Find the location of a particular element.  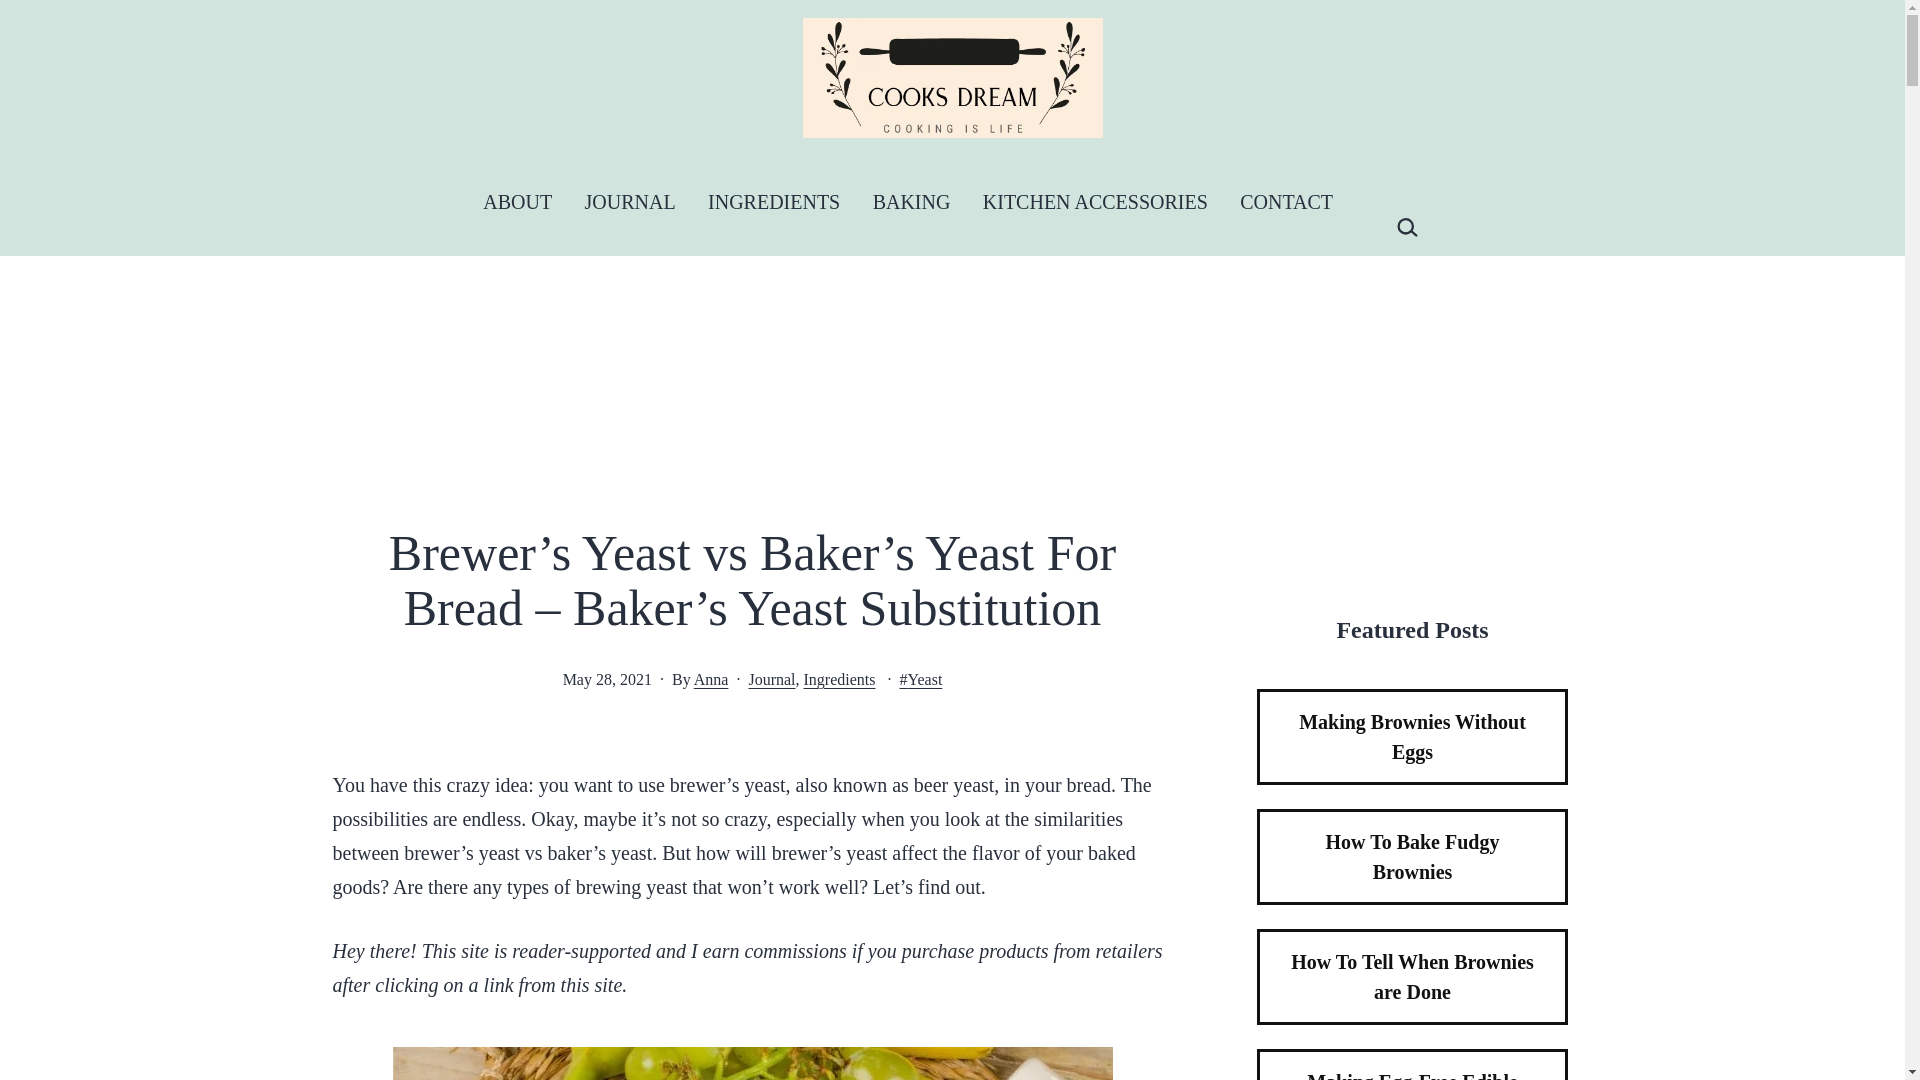

JOURNAL is located at coordinates (630, 202).